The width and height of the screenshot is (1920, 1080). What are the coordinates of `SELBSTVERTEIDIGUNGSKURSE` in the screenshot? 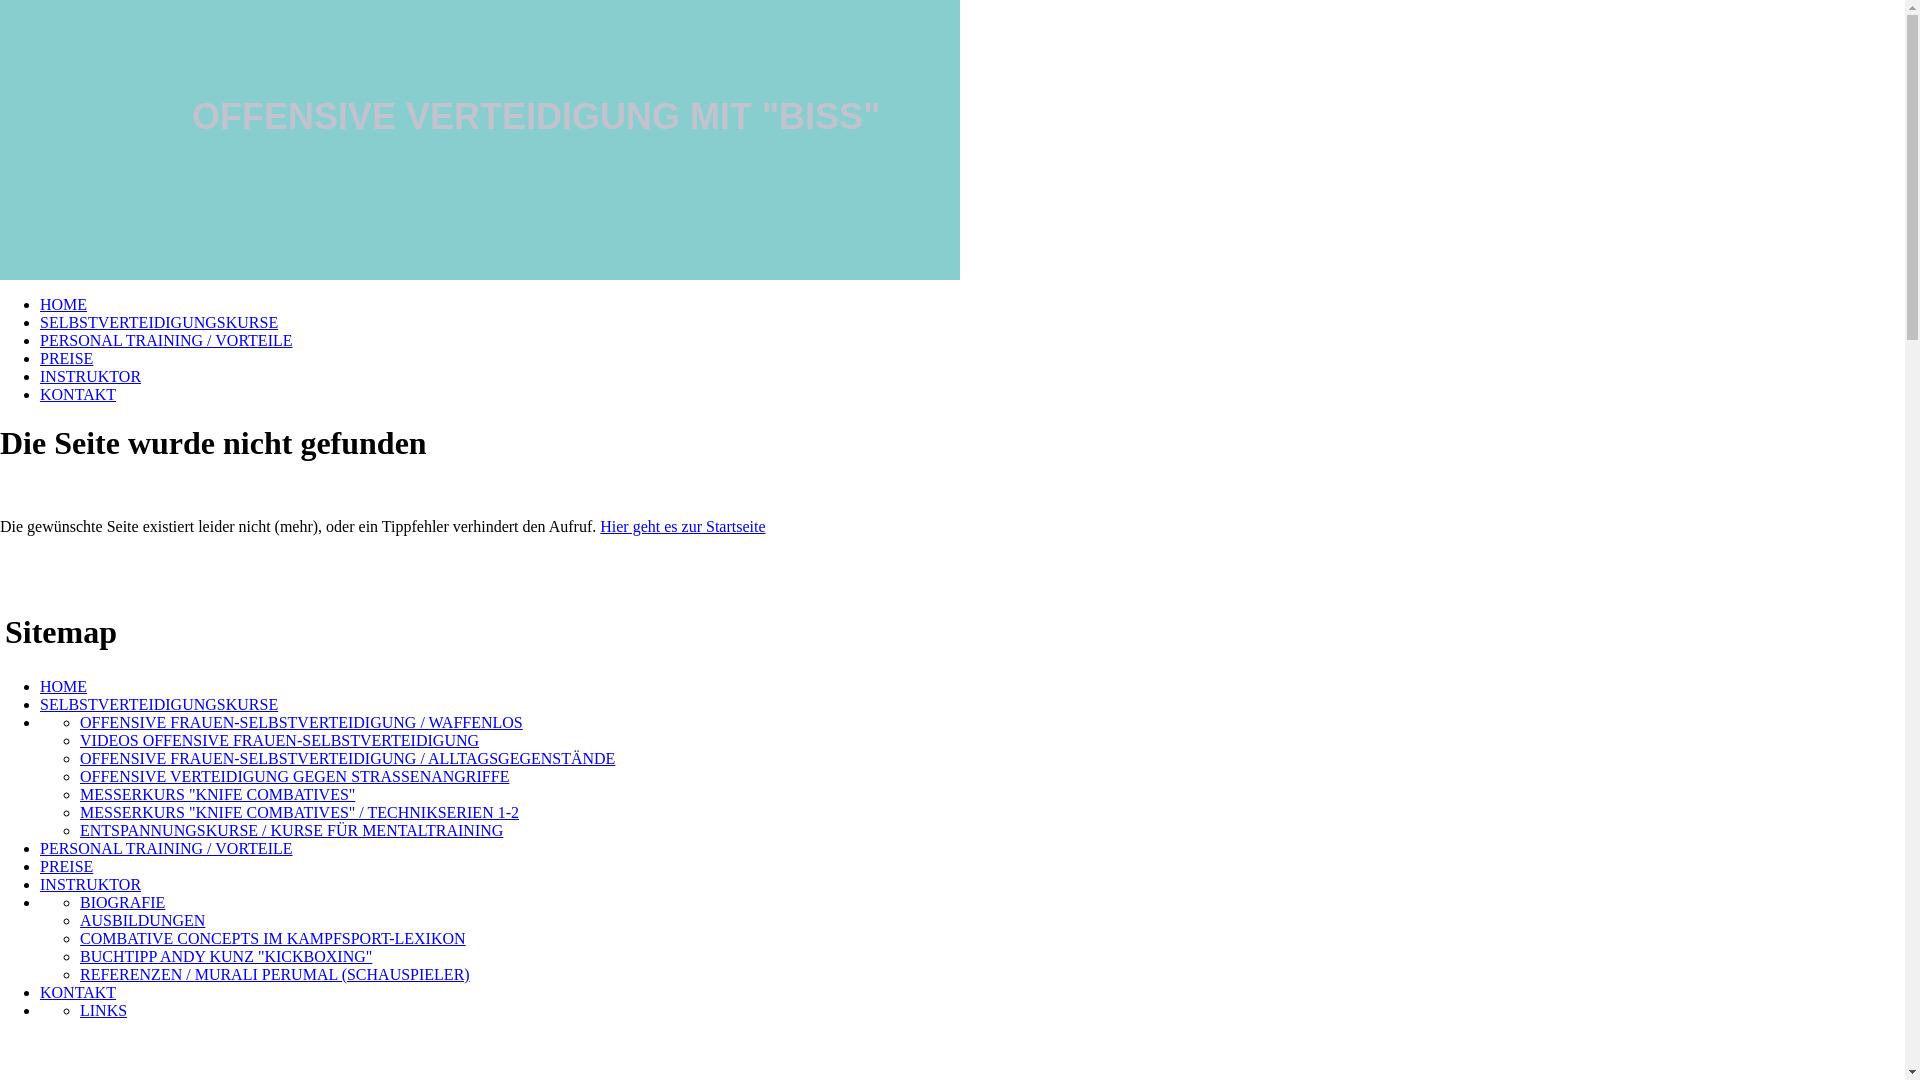 It's located at (159, 704).